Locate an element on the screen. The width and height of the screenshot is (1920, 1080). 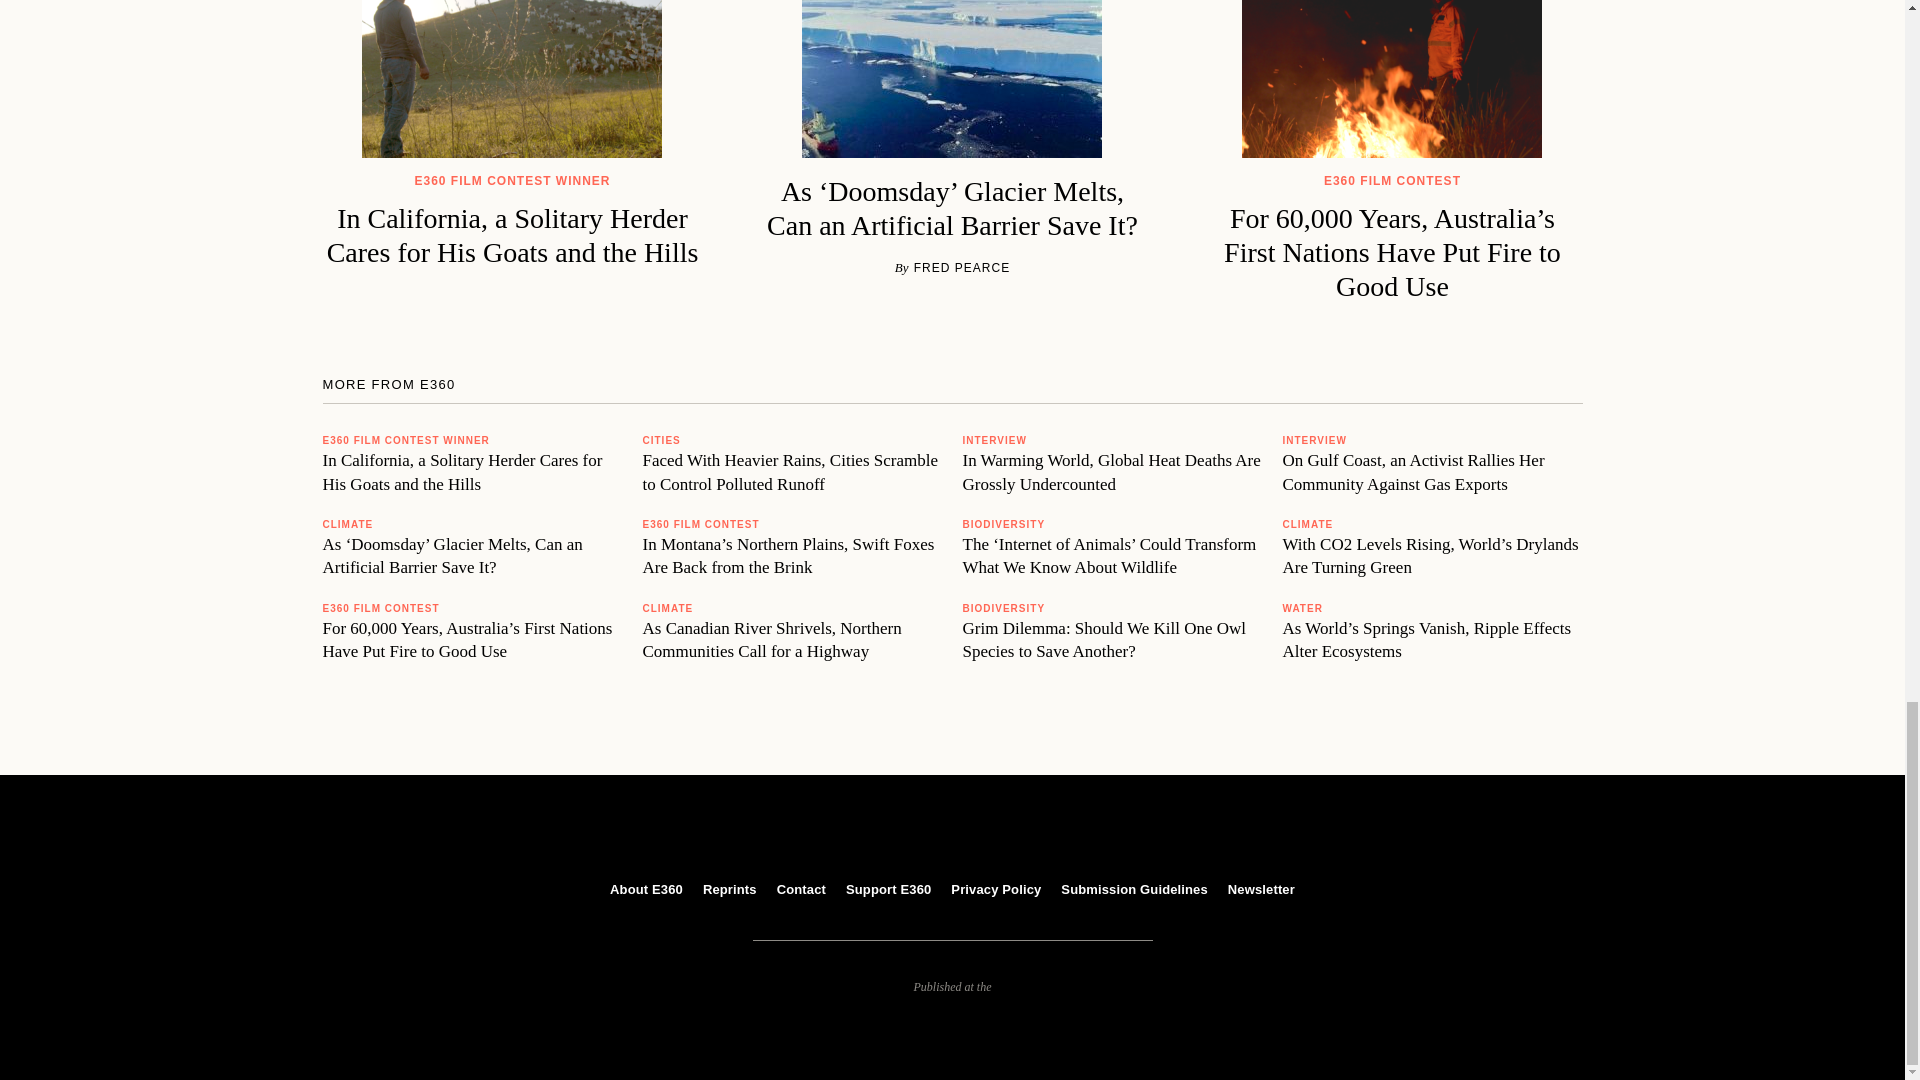
E360 FILM CONTEST is located at coordinates (380, 608).